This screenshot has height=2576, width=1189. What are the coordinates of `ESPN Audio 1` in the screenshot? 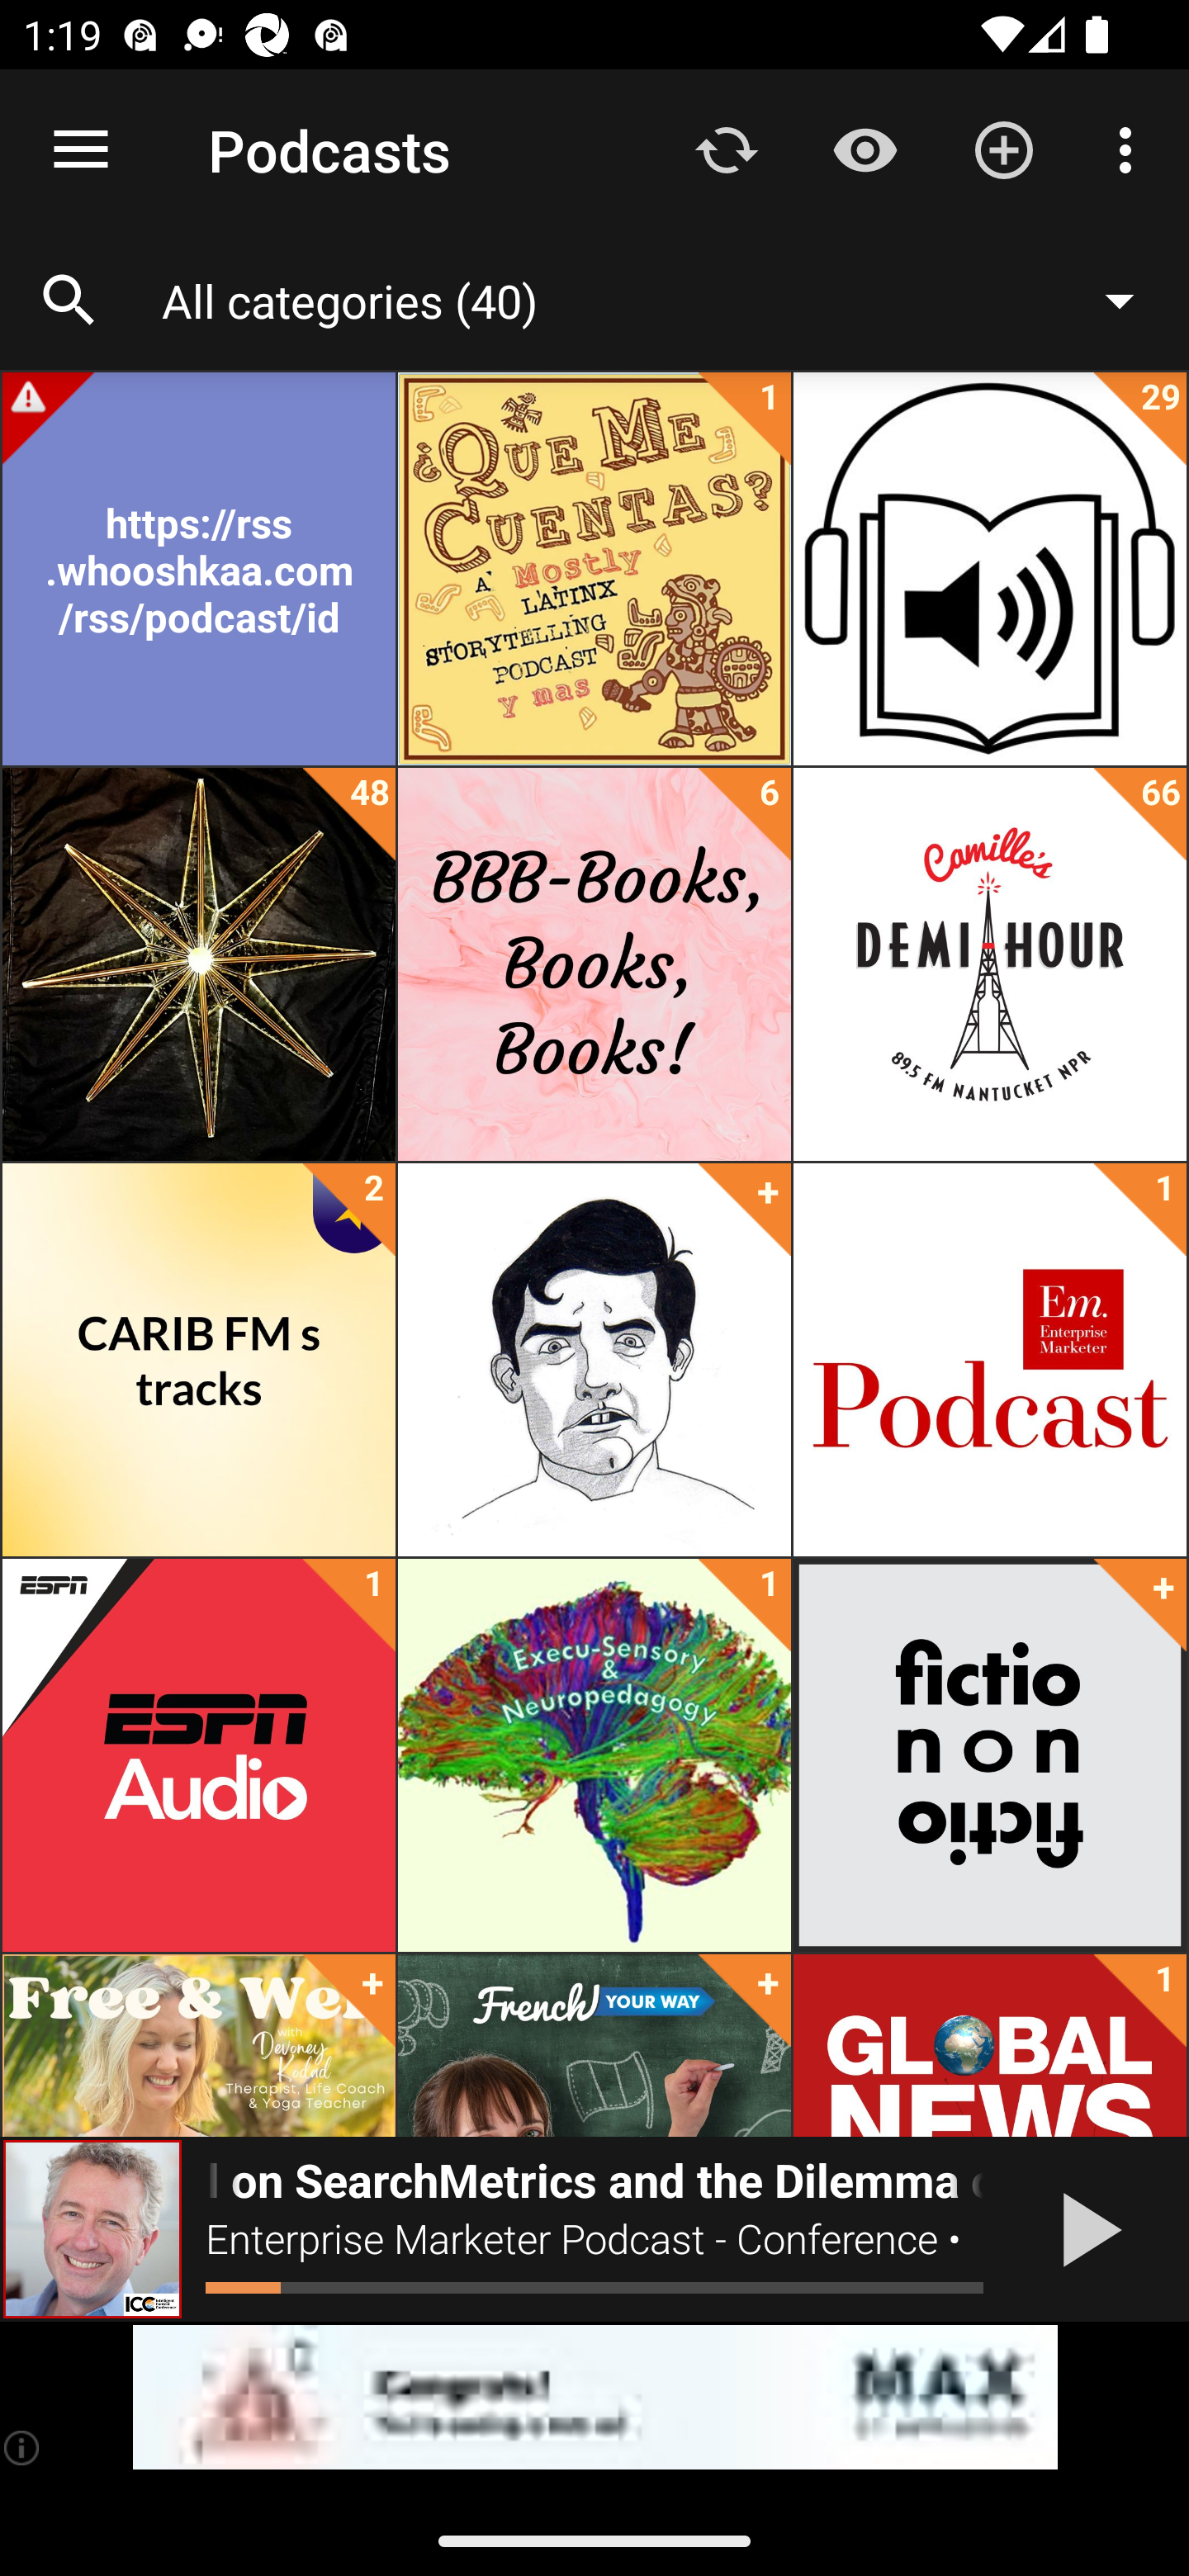 It's located at (198, 1755).